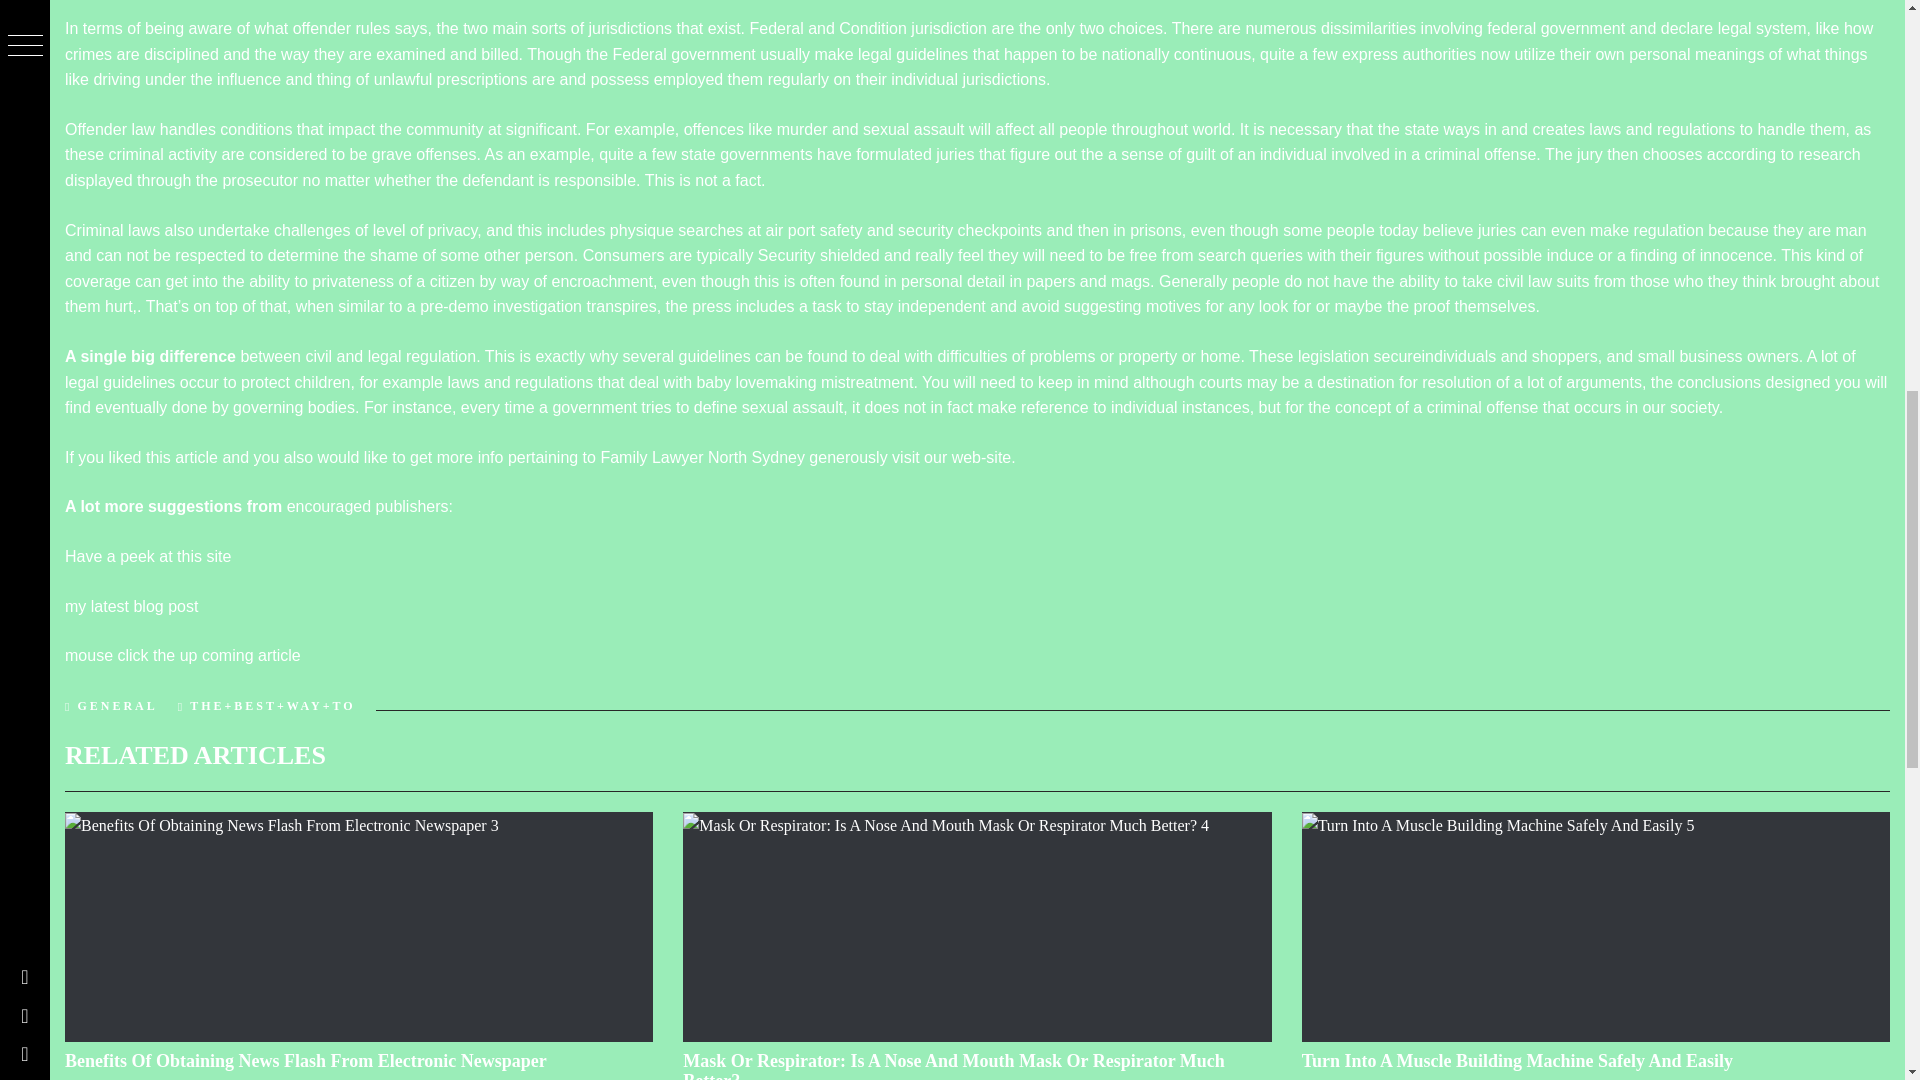 Image resolution: width=1920 pixels, height=1080 pixels. I want to click on mouse click the up coming article, so click(183, 655).